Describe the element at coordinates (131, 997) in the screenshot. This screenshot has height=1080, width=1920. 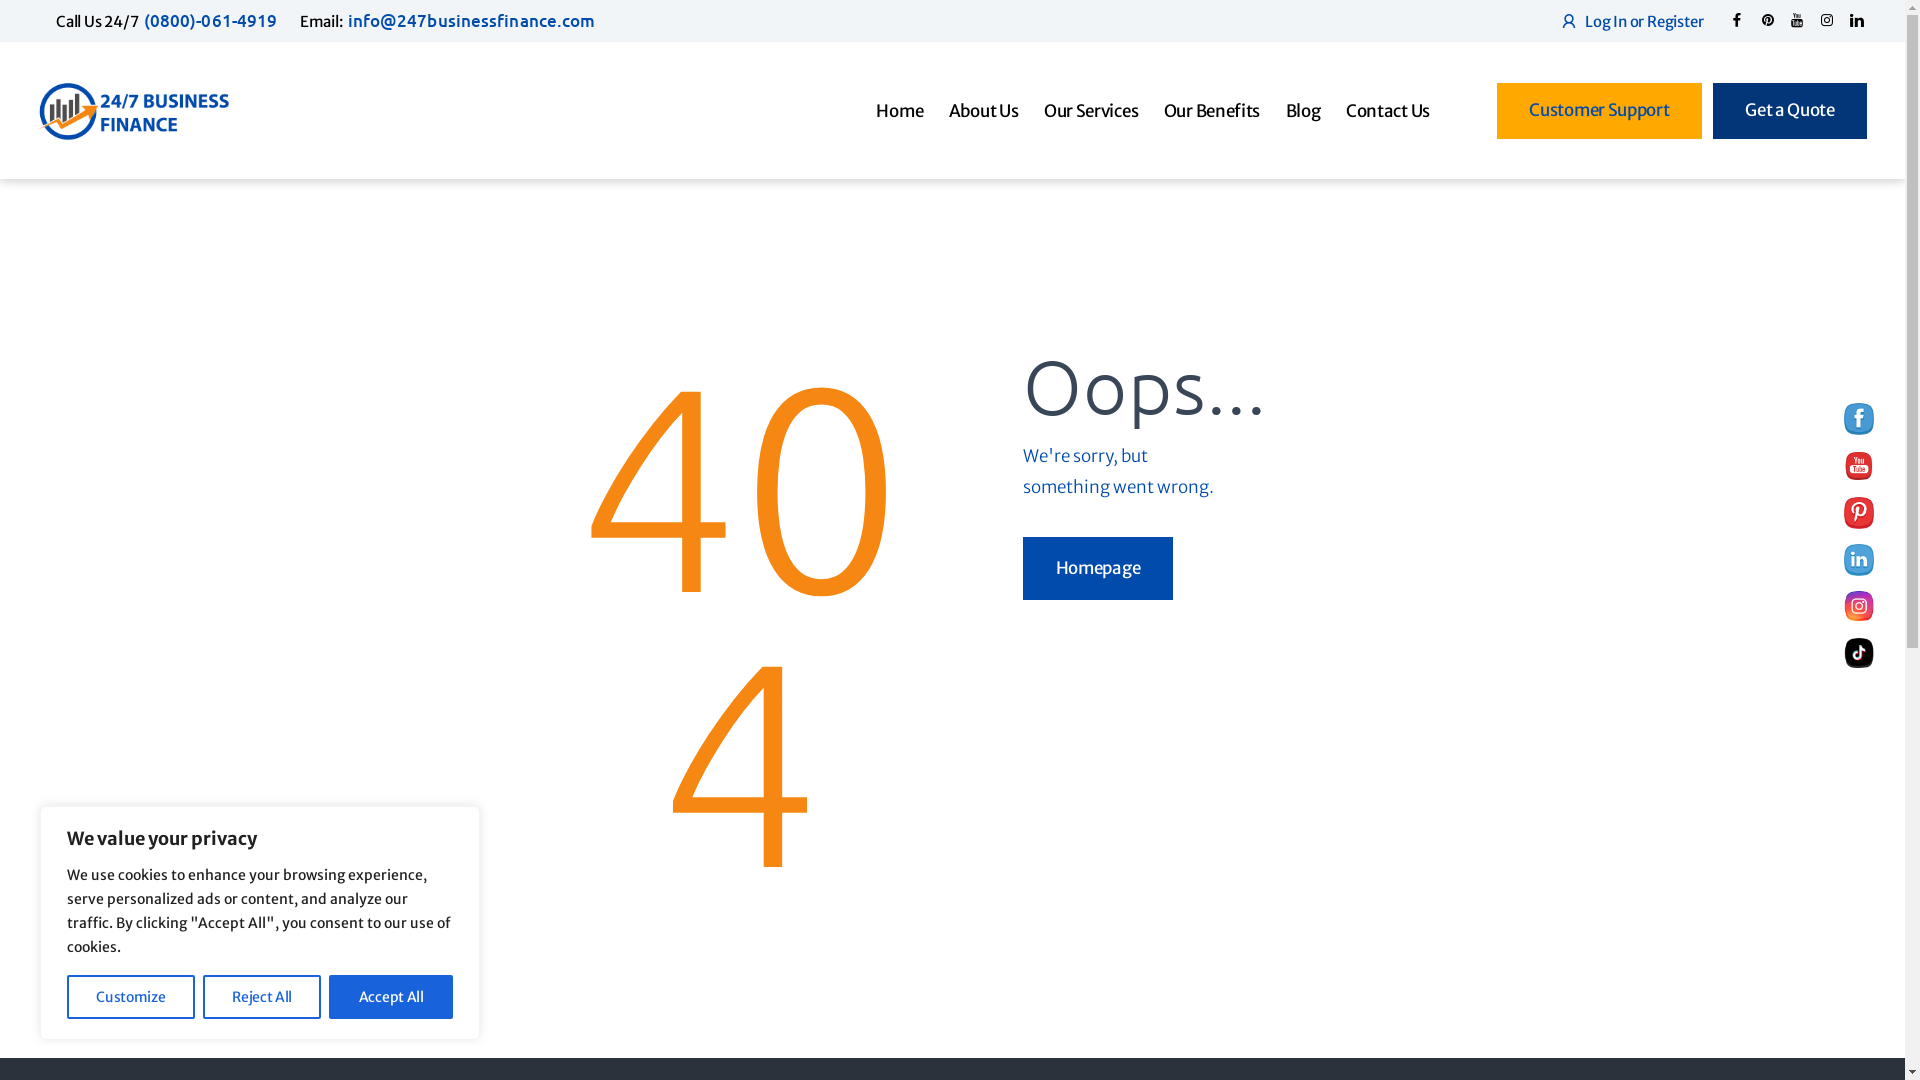
I see `Customize` at that location.